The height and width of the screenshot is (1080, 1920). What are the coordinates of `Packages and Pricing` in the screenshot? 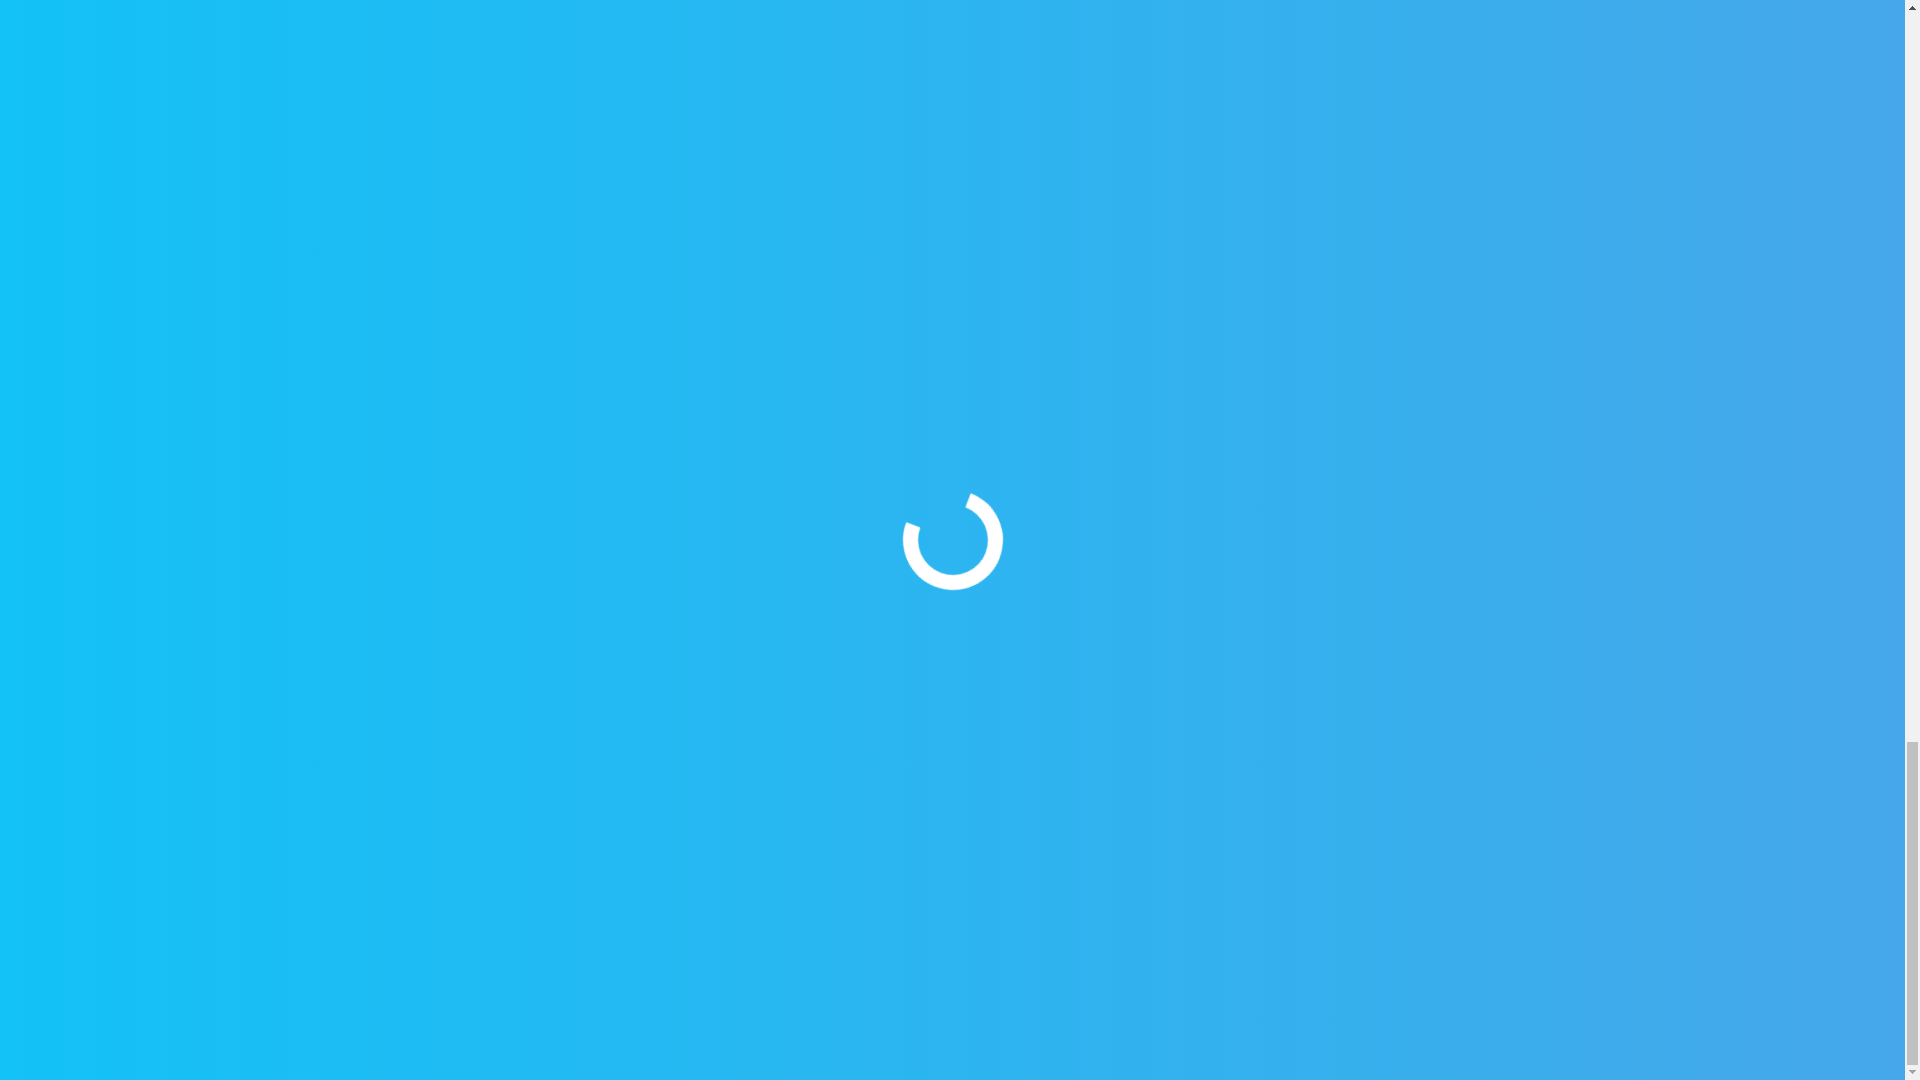 It's located at (424, 990).